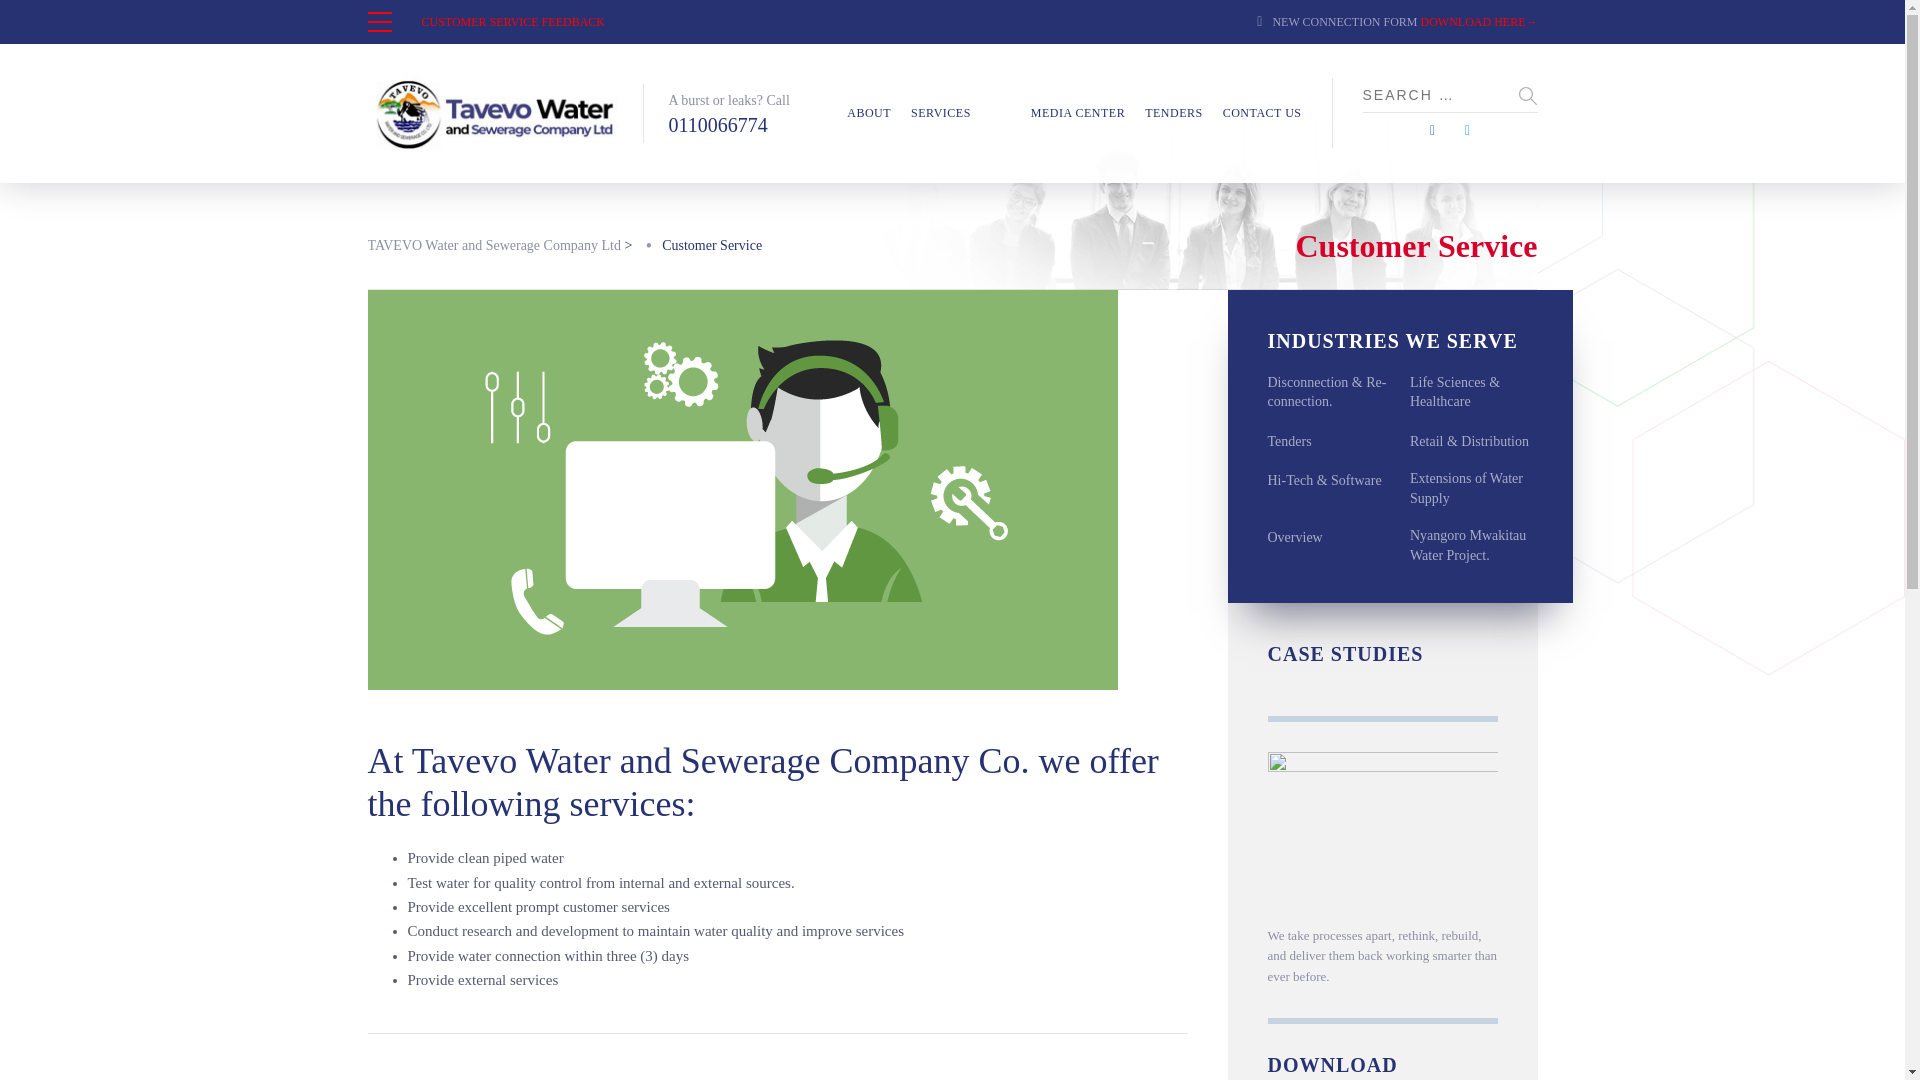 This screenshot has height=1080, width=1920. What do you see at coordinates (1528, 96) in the screenshot?
I see `Search` at bounding box center [1528, 96].